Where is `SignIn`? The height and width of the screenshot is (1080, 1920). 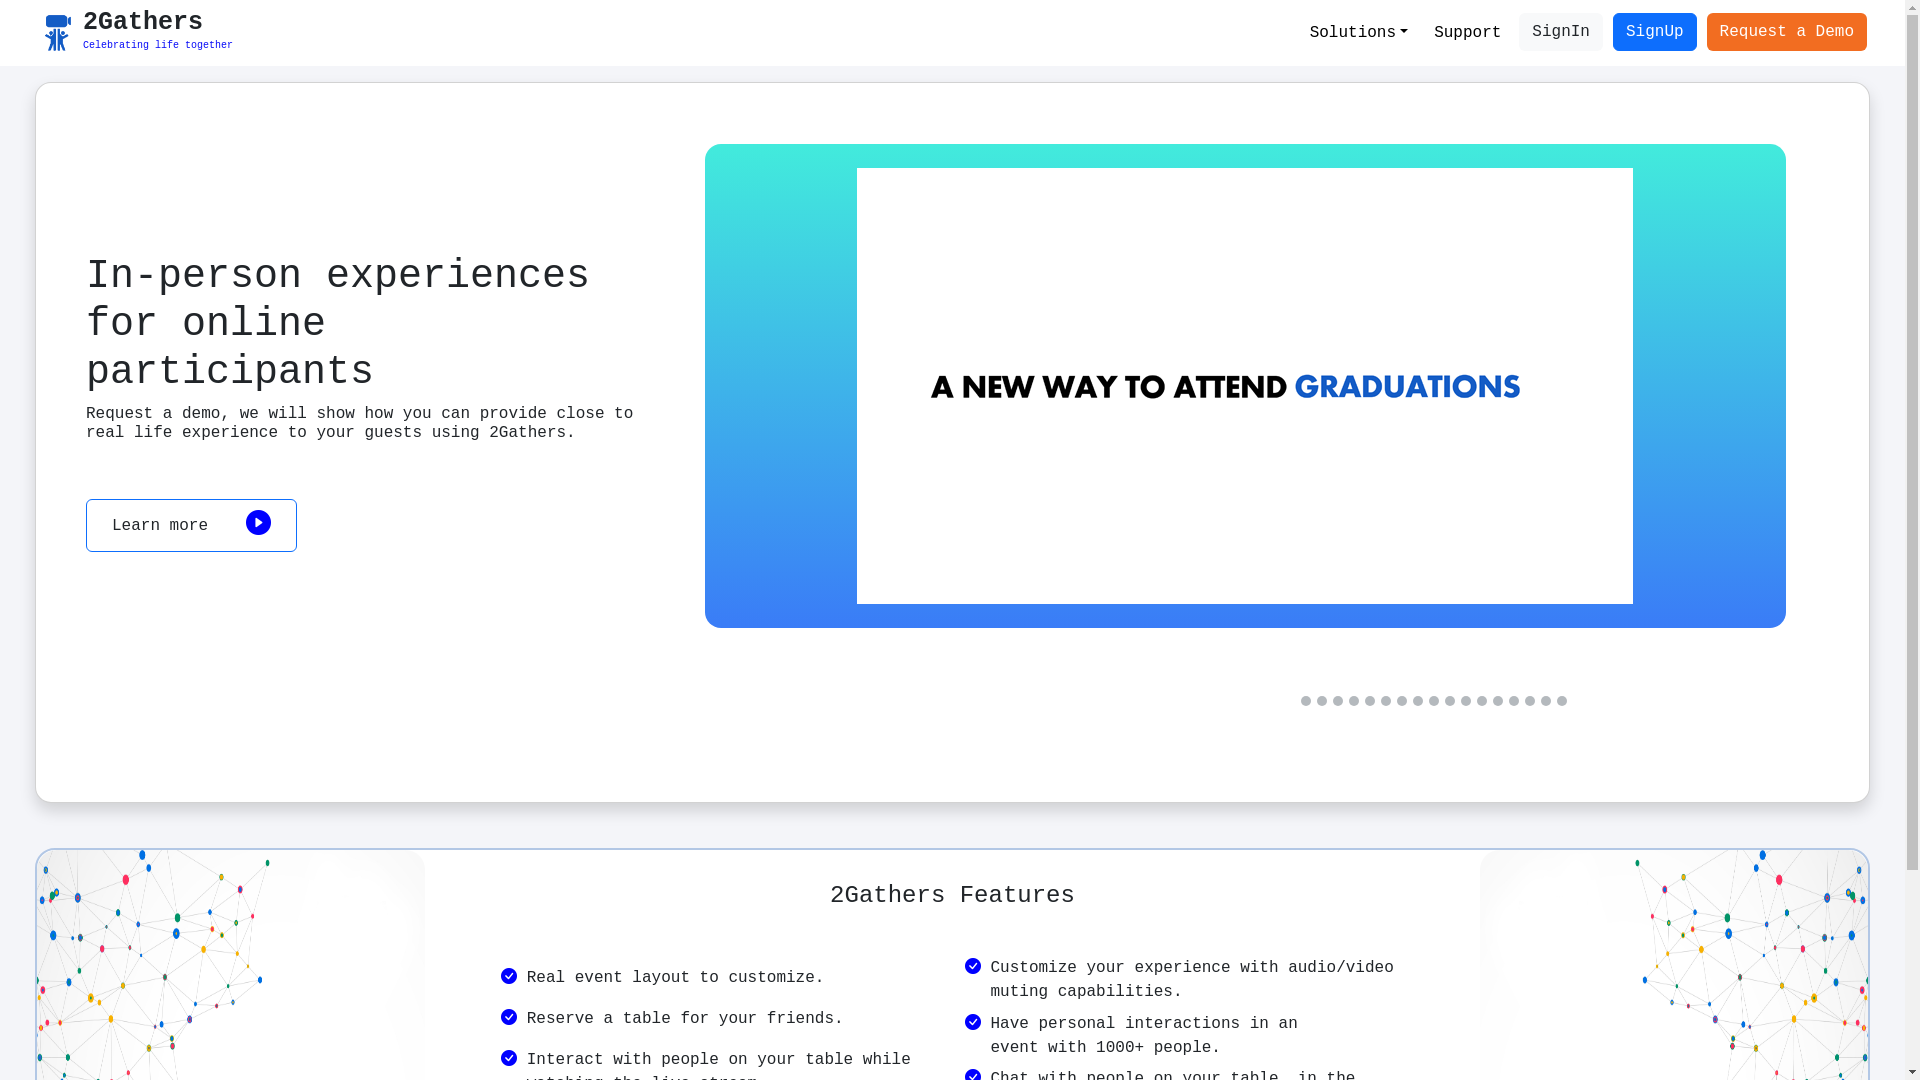 SignIn is located at coordinates (1561, 32).